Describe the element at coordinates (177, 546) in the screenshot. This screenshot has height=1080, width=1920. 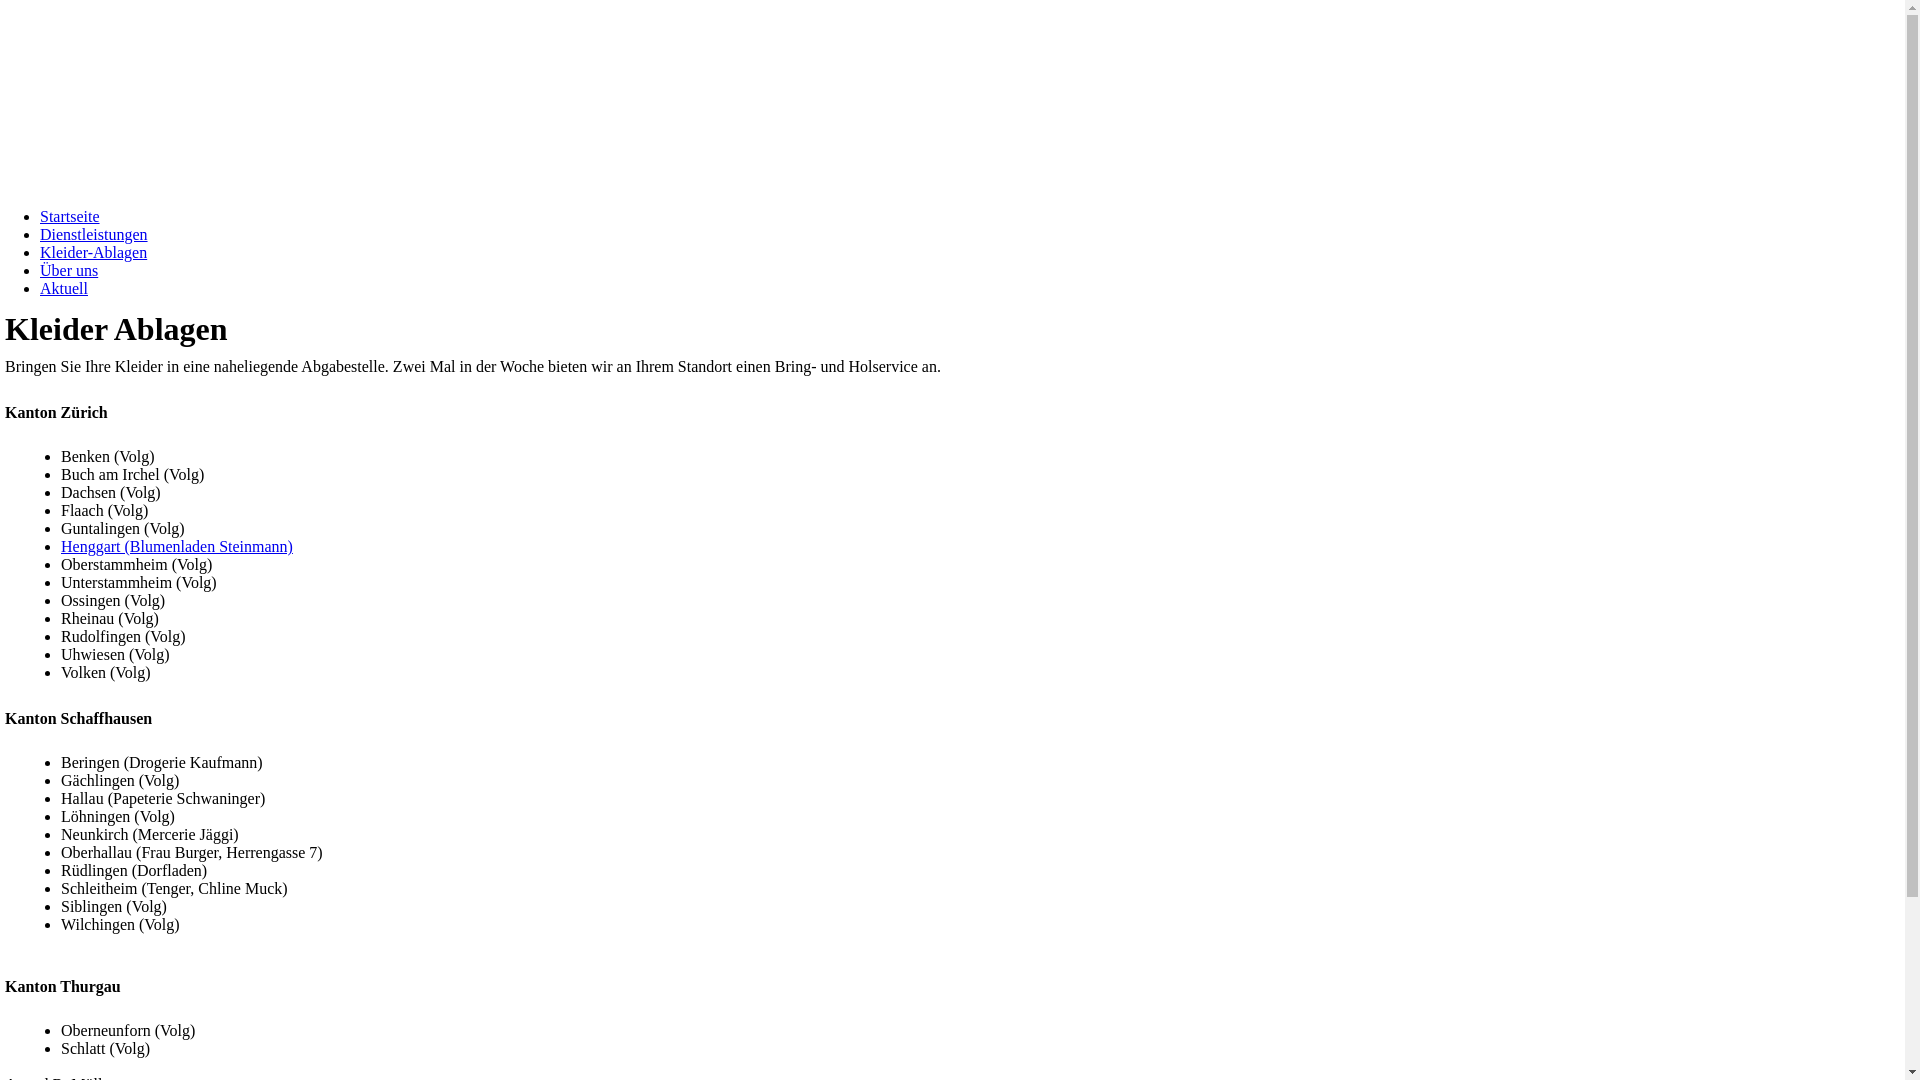
I see `Henggart (Blumenladen Steinmann)` at that location.